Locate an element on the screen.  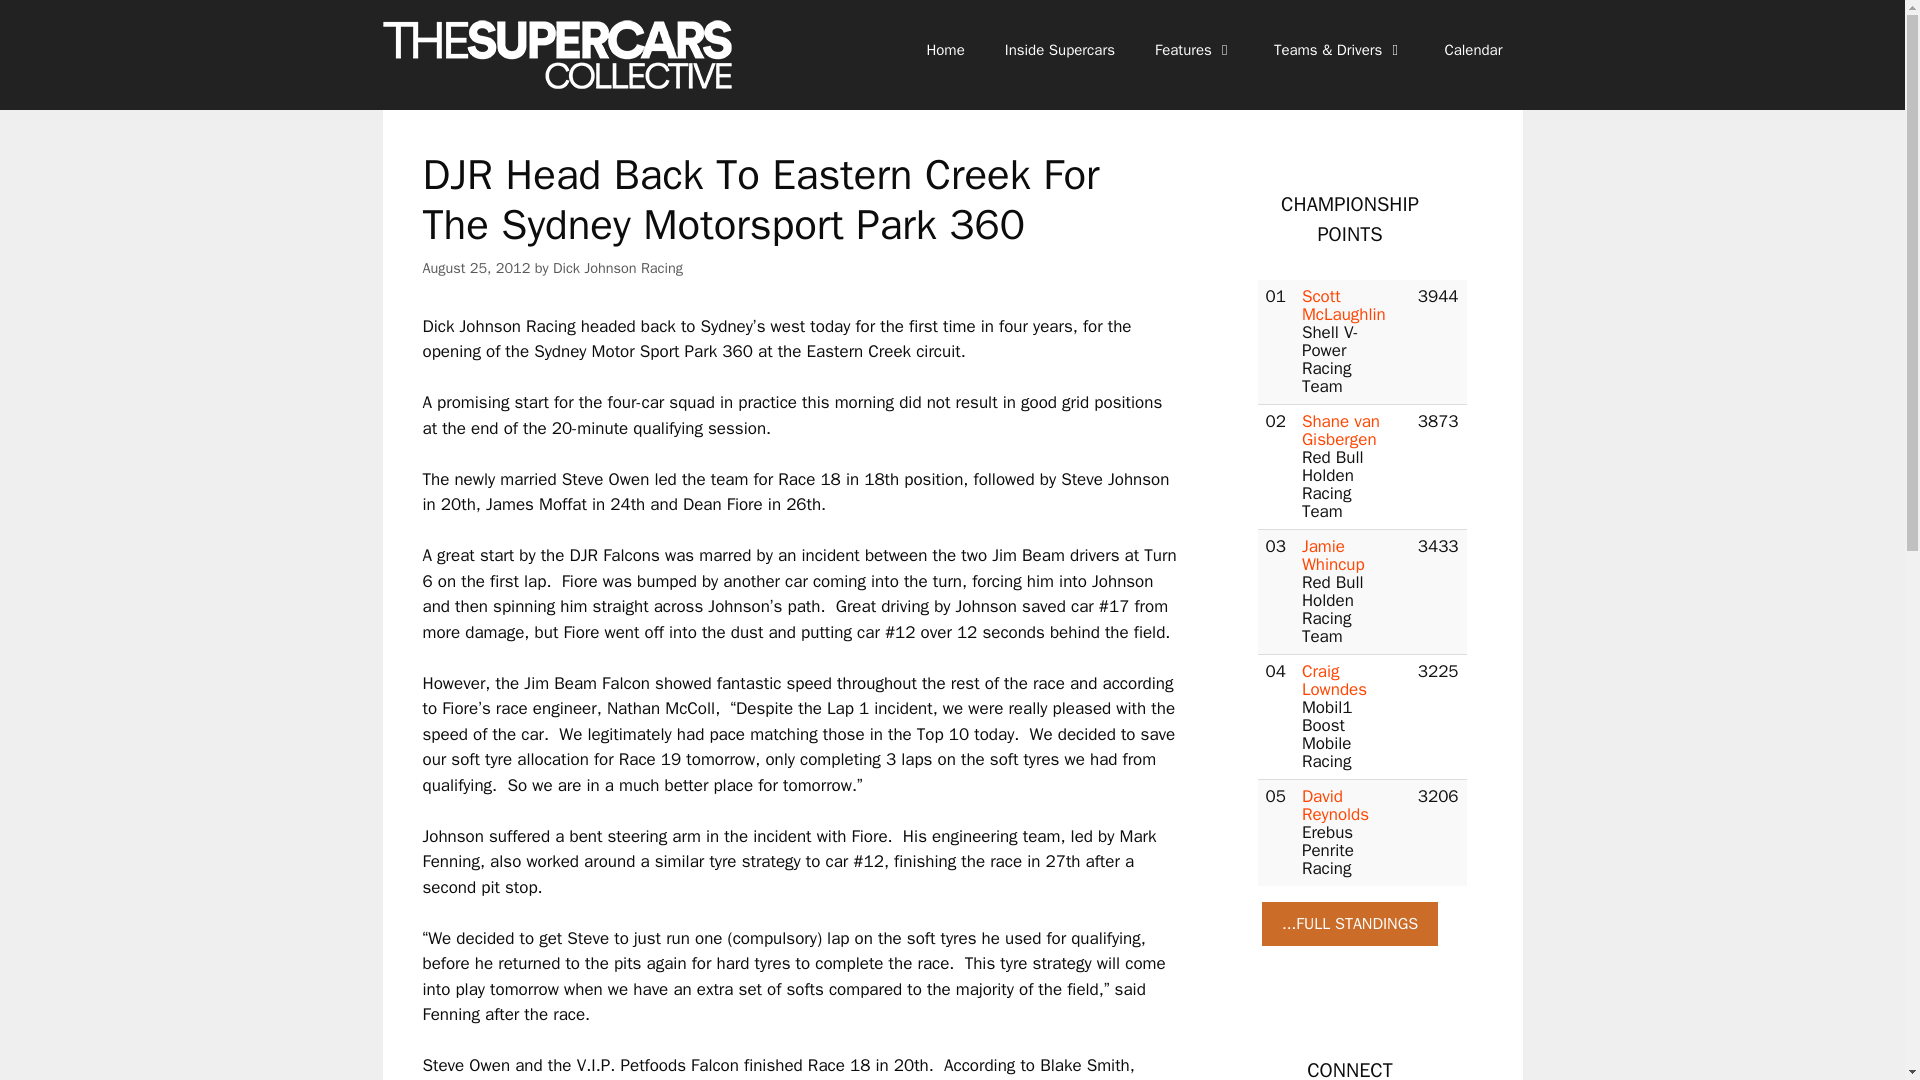
Features is located at coordinates (1194, 50).